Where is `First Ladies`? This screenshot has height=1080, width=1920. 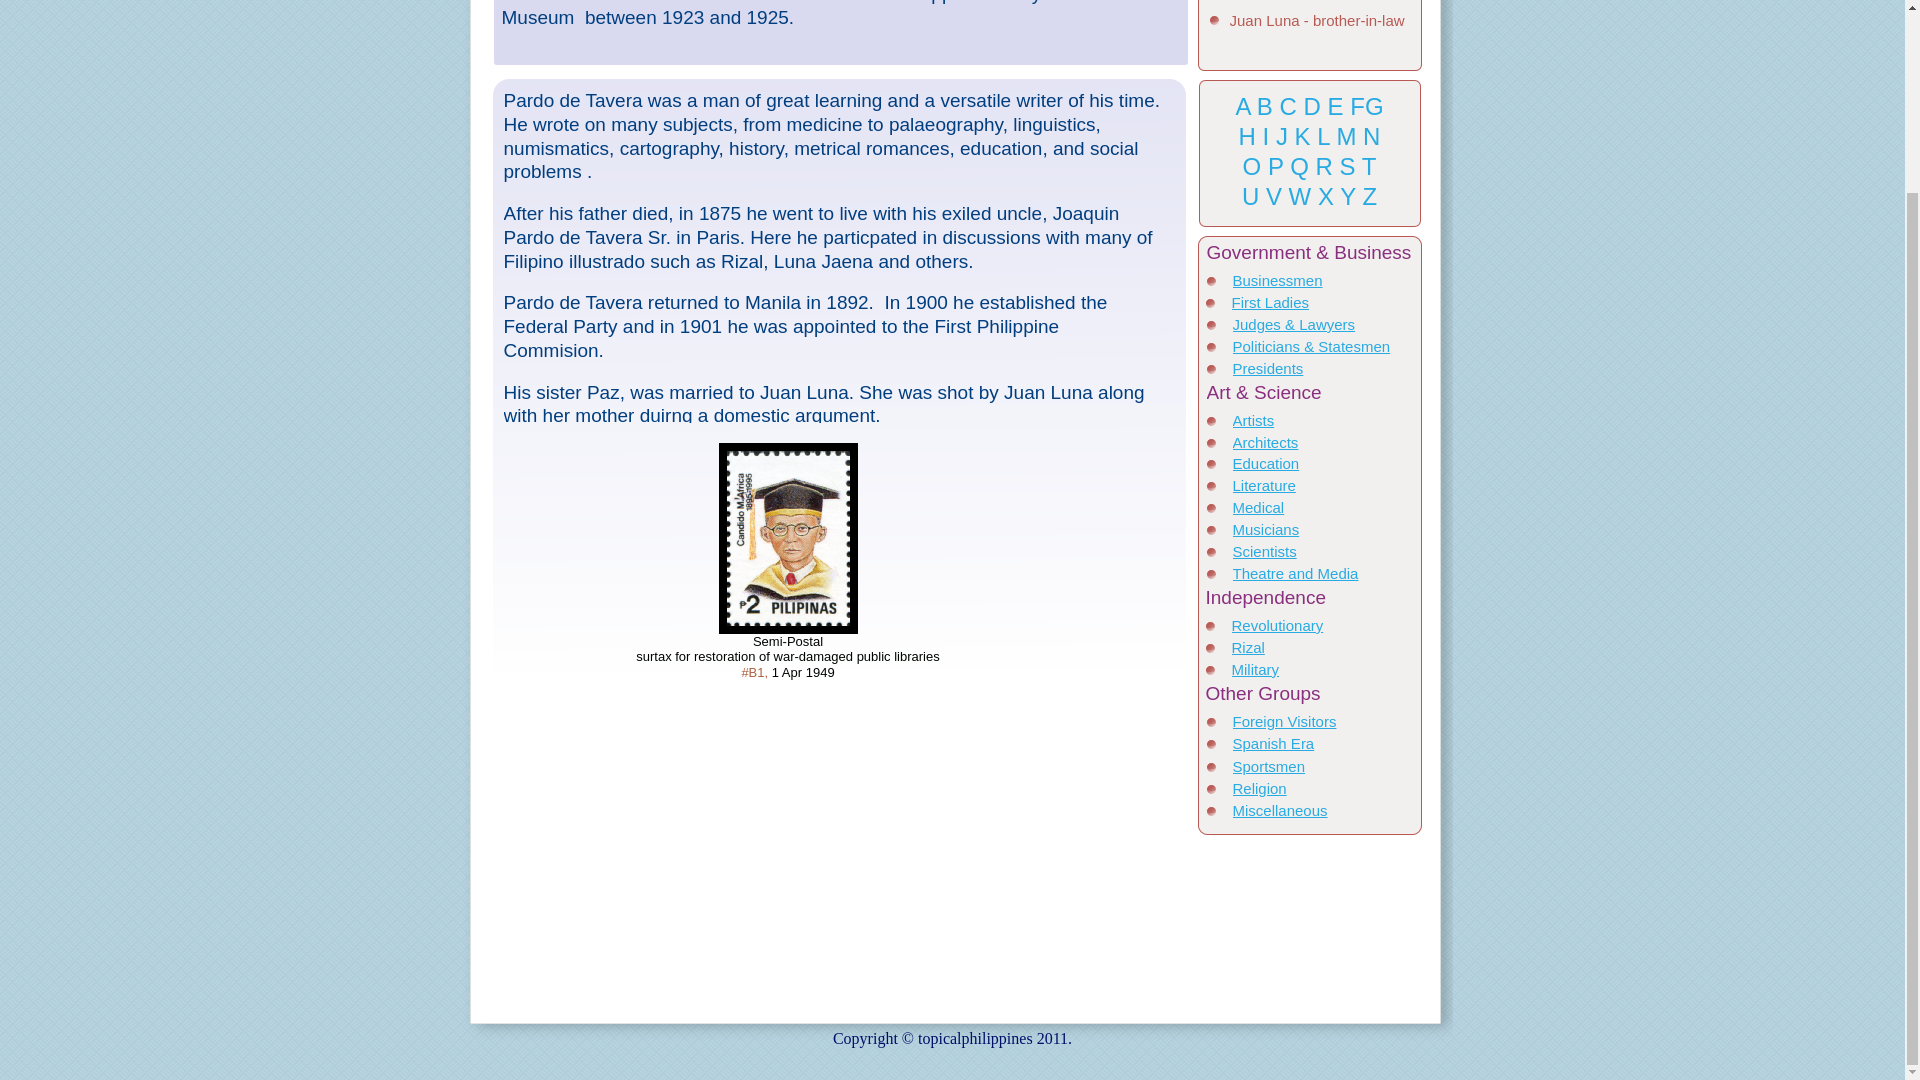
First Ladies is located at coordinates (1270, 302).